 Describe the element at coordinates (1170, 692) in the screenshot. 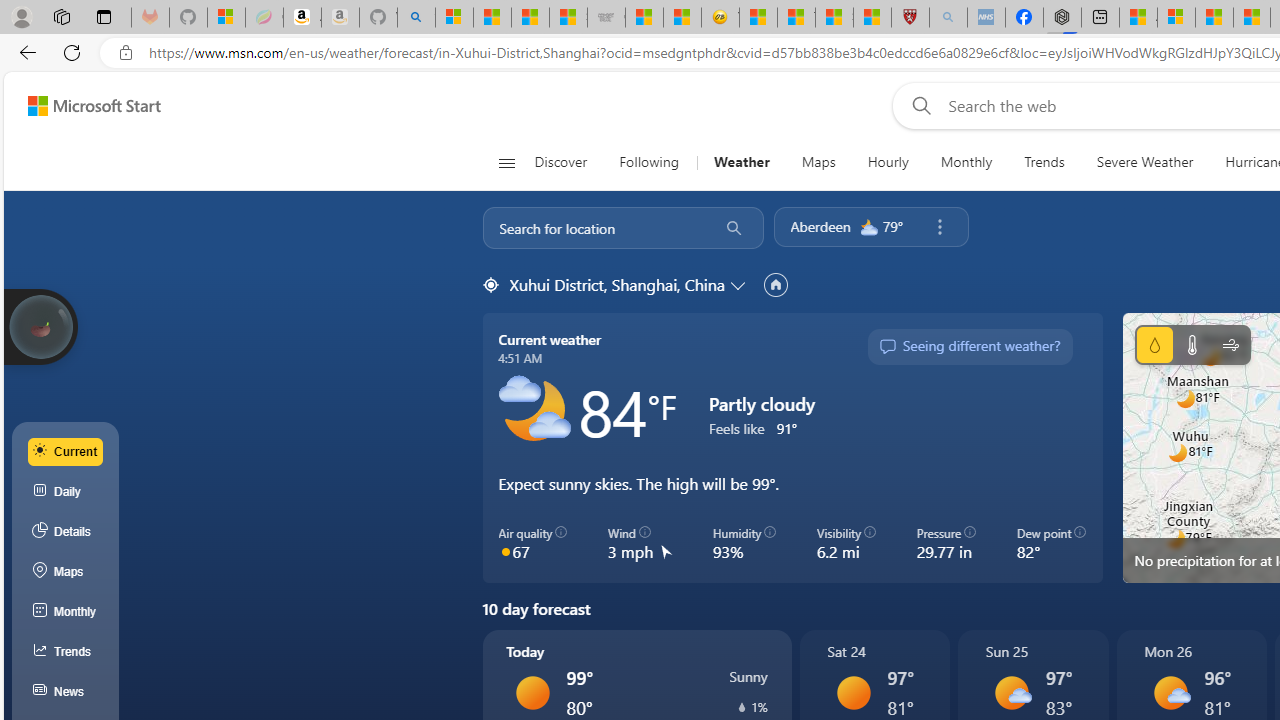

I see `Mostly sunny` at that location.